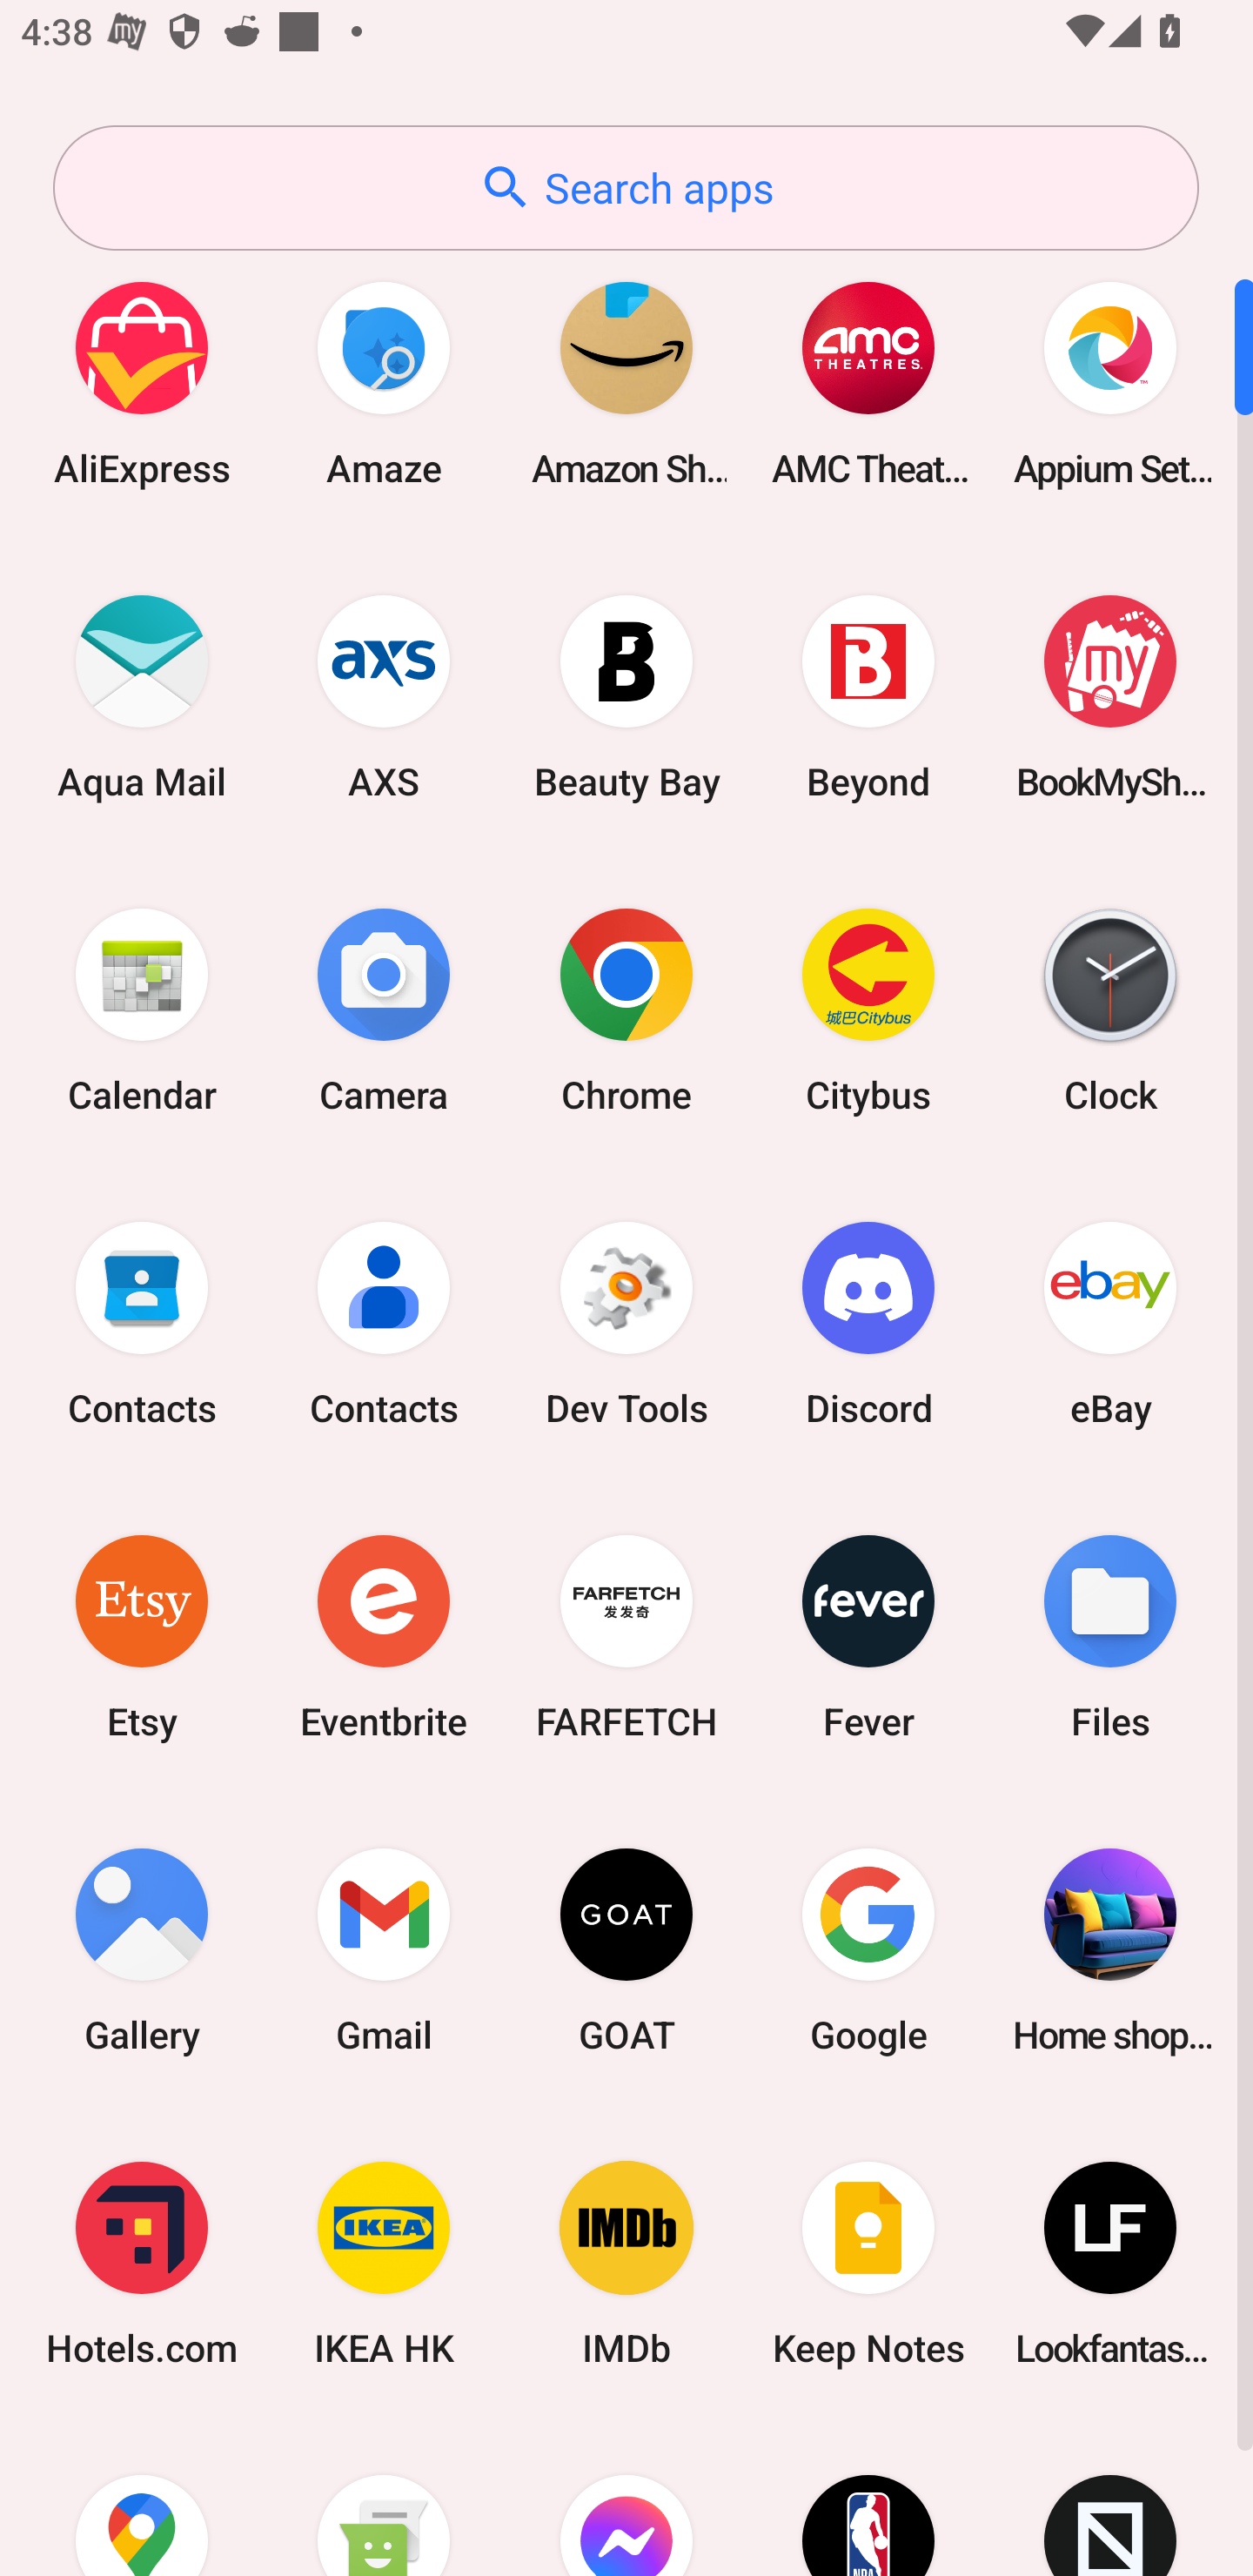 The height and width of the screenshot is (2576, 1253). Describe the element at coordinates (1110, 1323) in the screenshot. I see `eBay` at that location.